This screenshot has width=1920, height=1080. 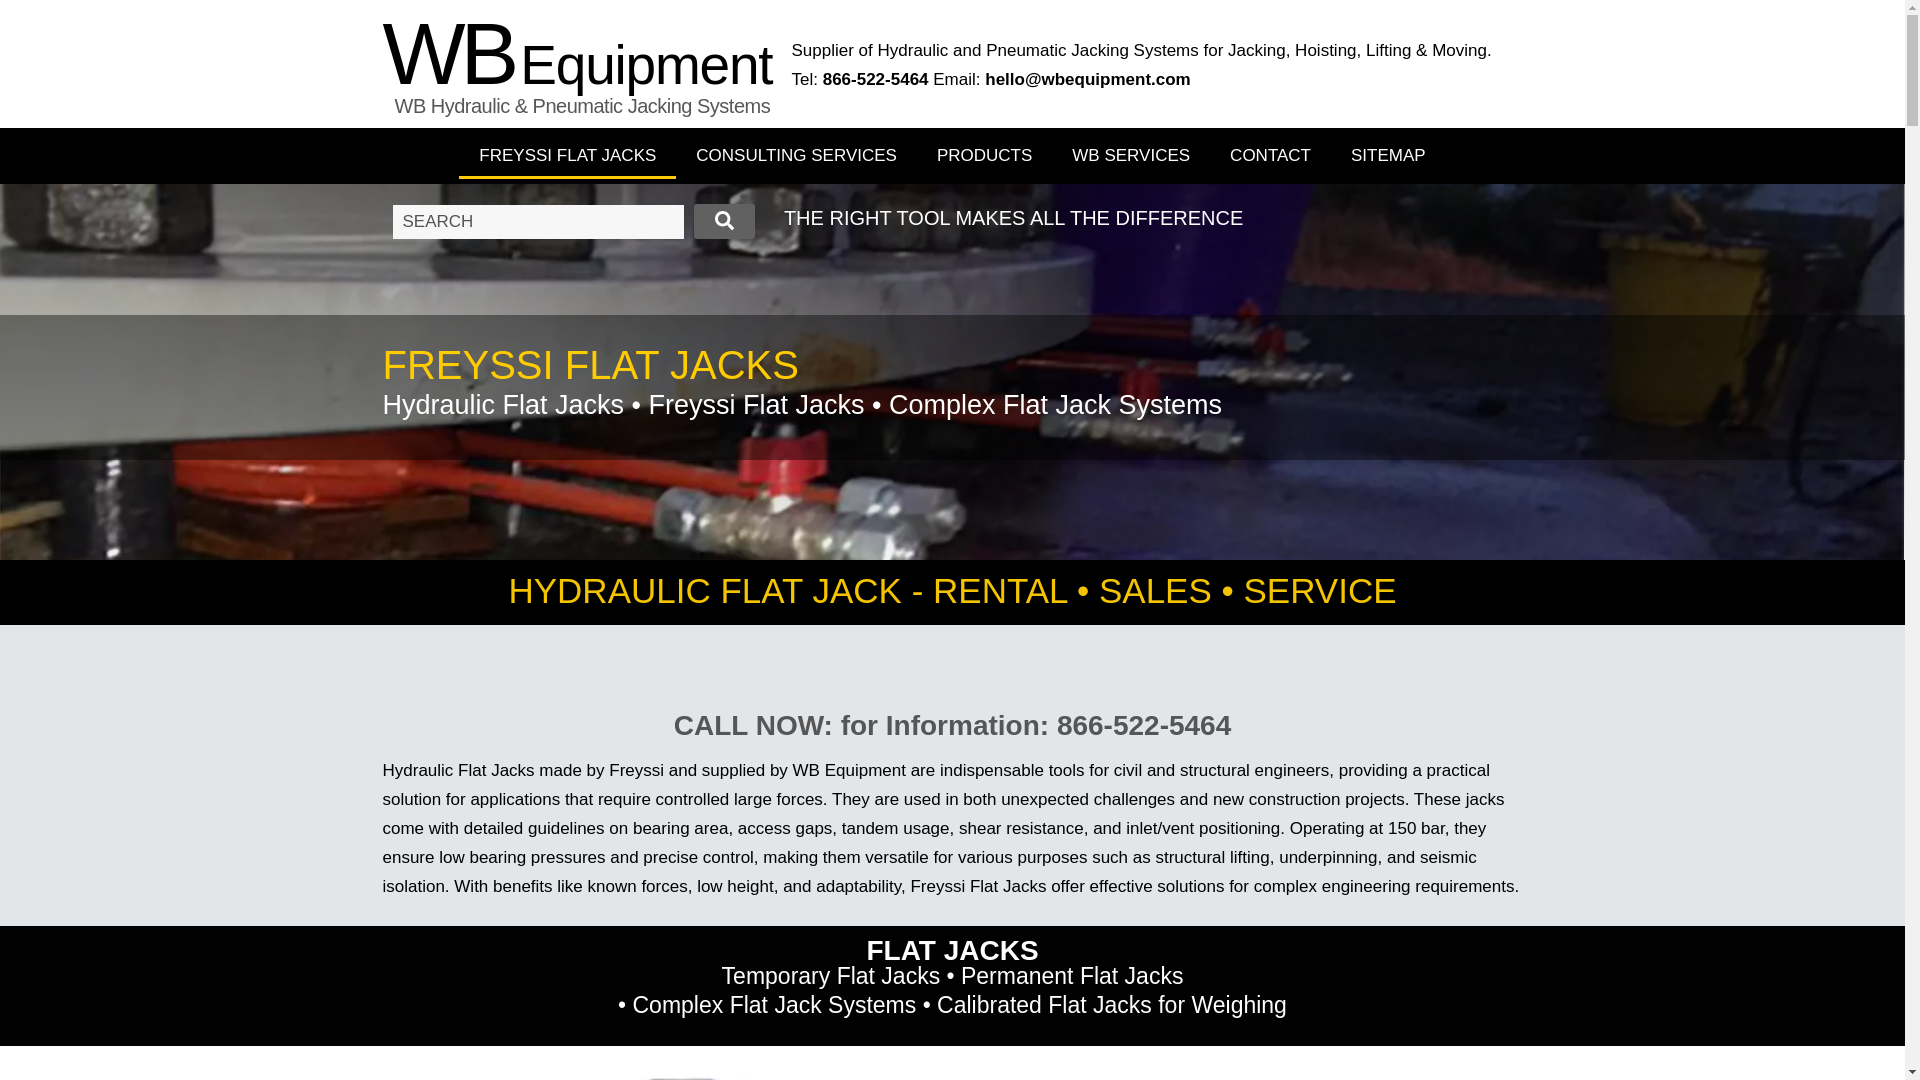 I want to click on 866-522-5464, so click(x=876, y=79).